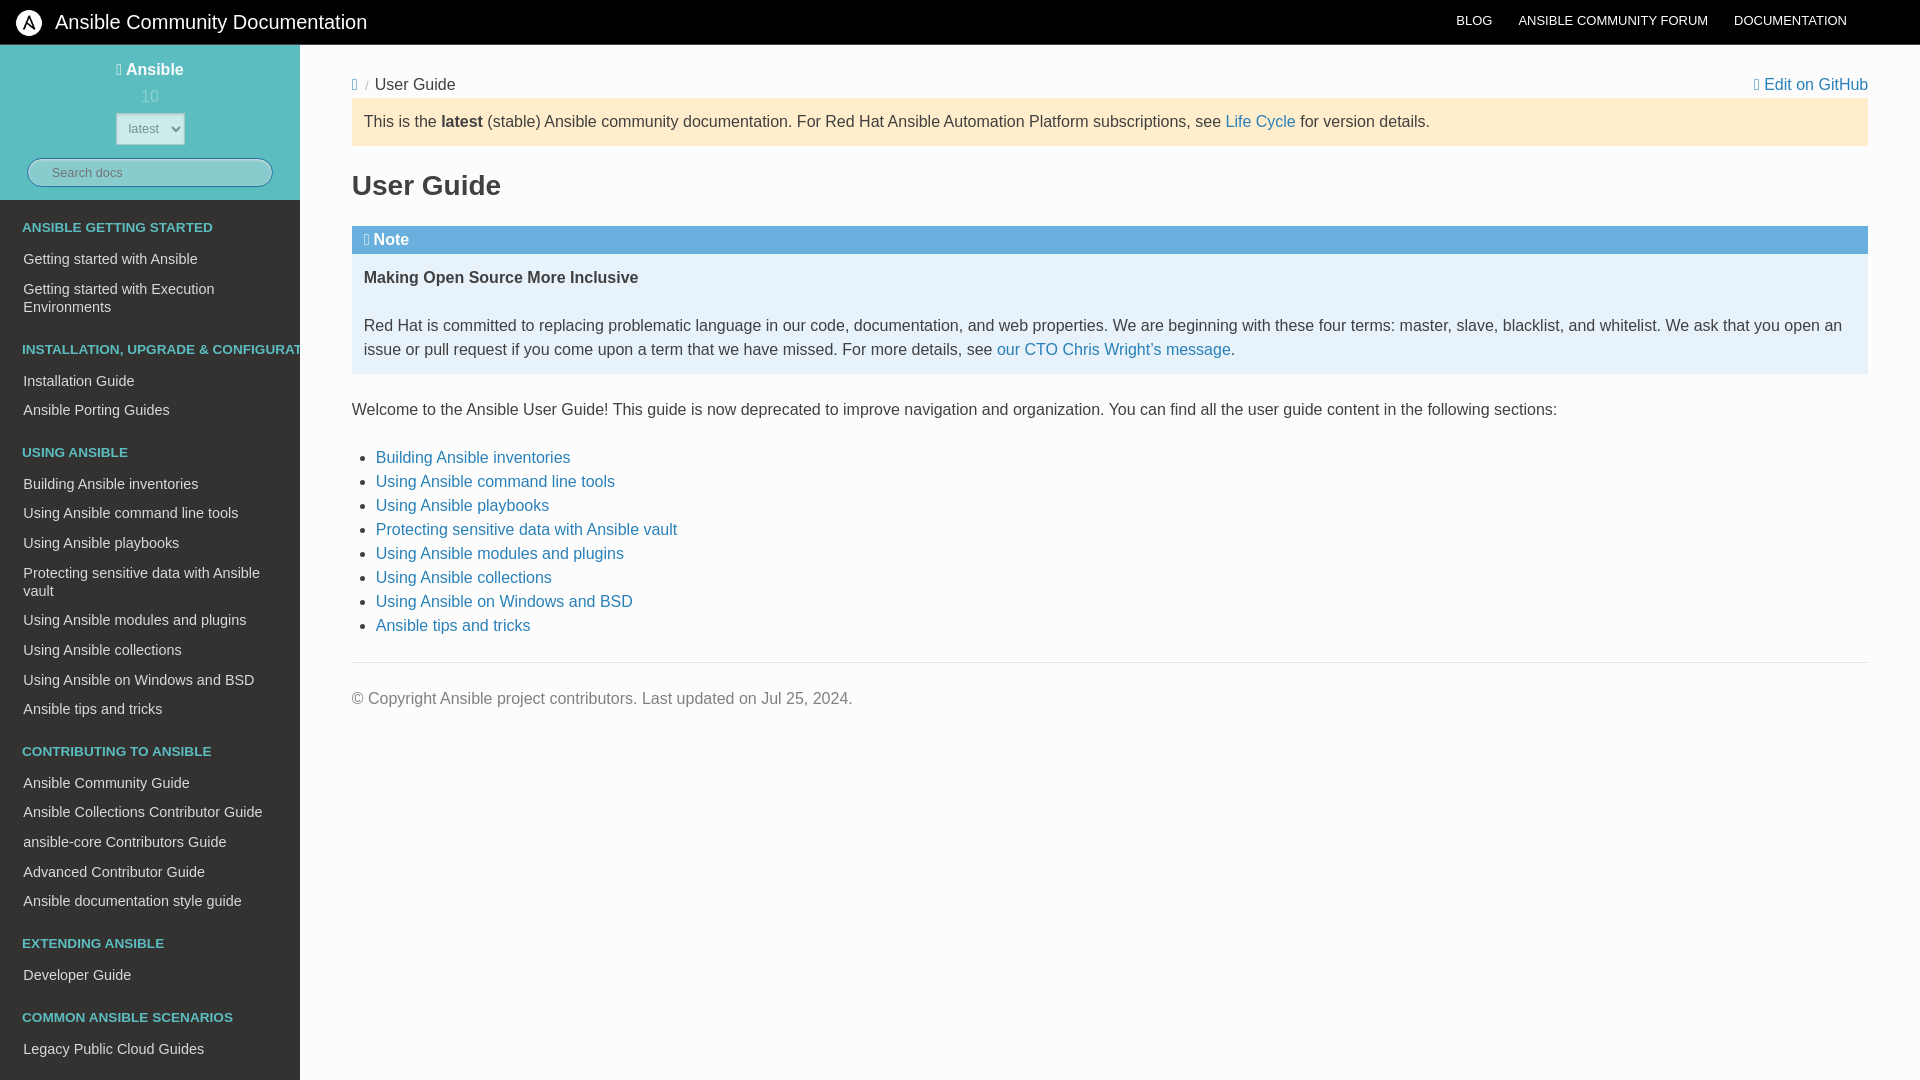 This screenshot has height=1080, width=1920. Describe the element at coordinates (150, 650) in the screenshot. I see `Using Ansible collections` at that location.